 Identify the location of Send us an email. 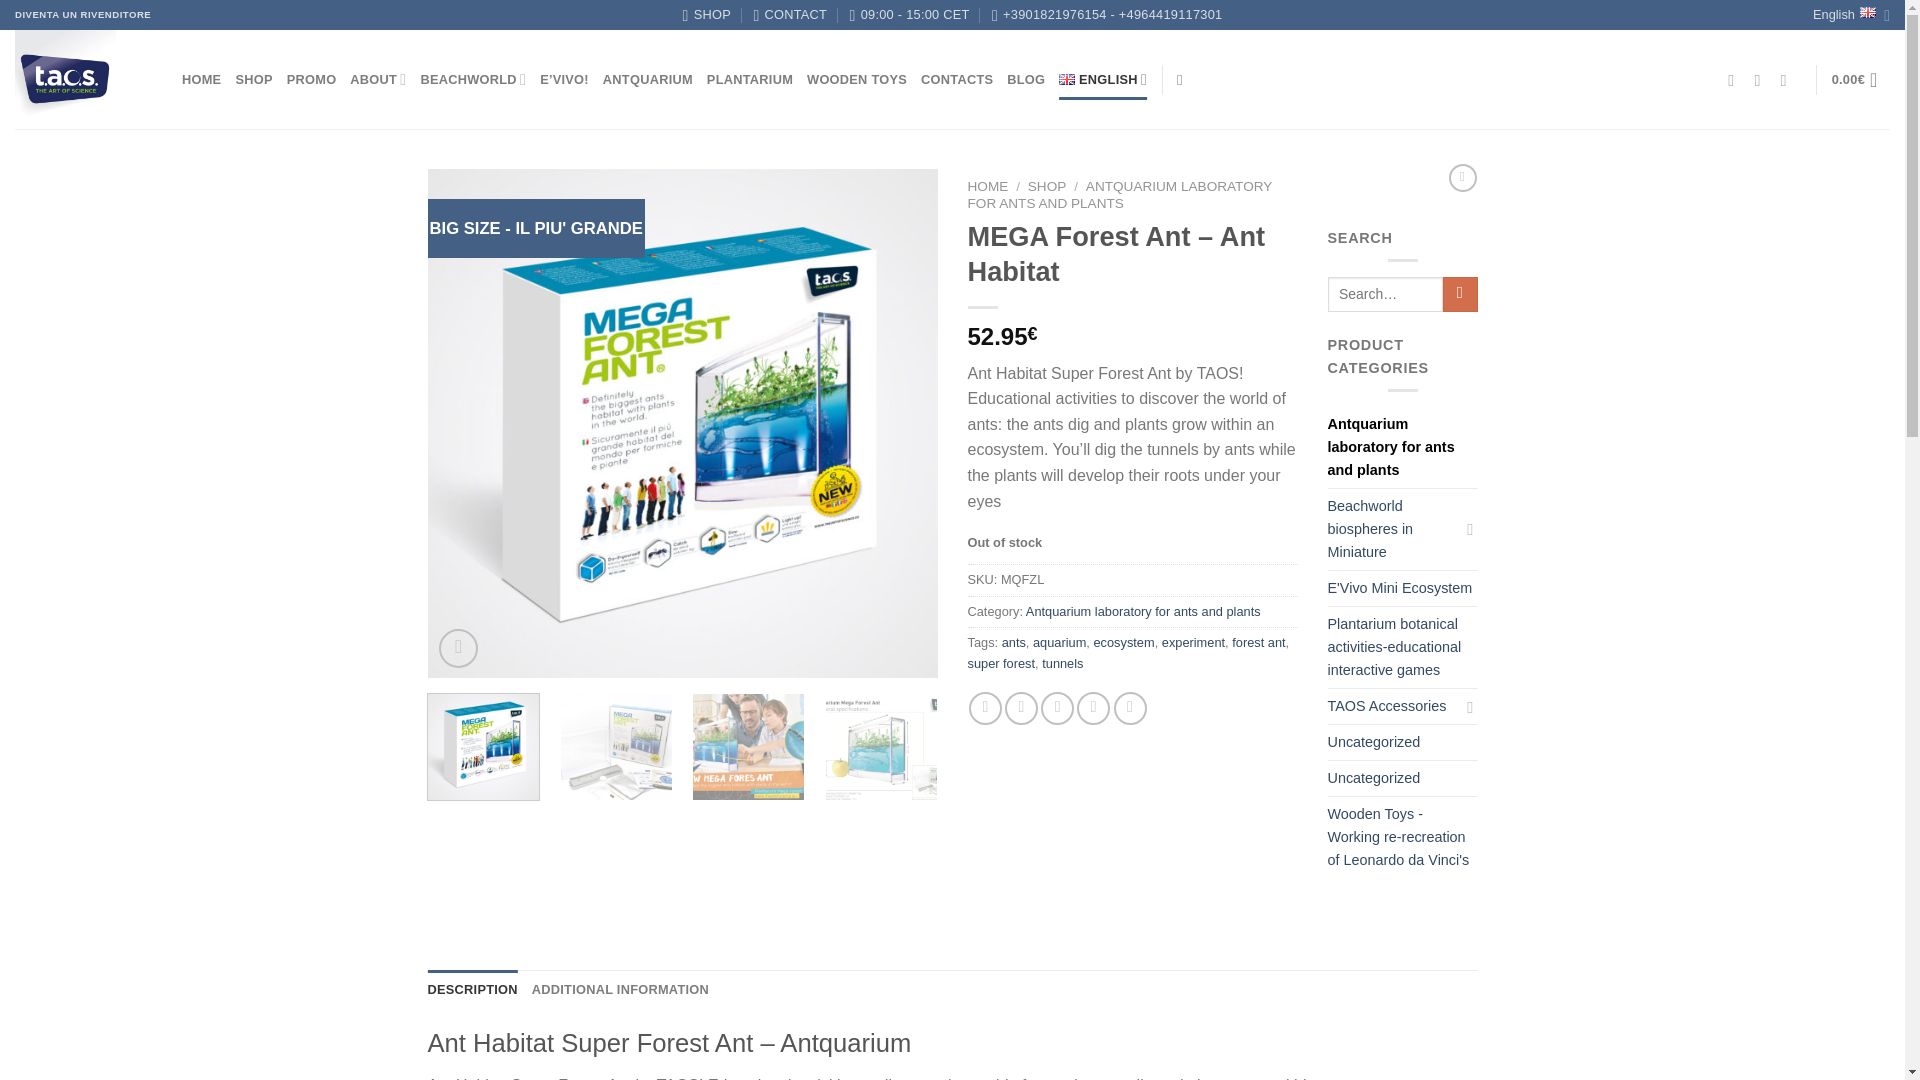
(1762, 80).